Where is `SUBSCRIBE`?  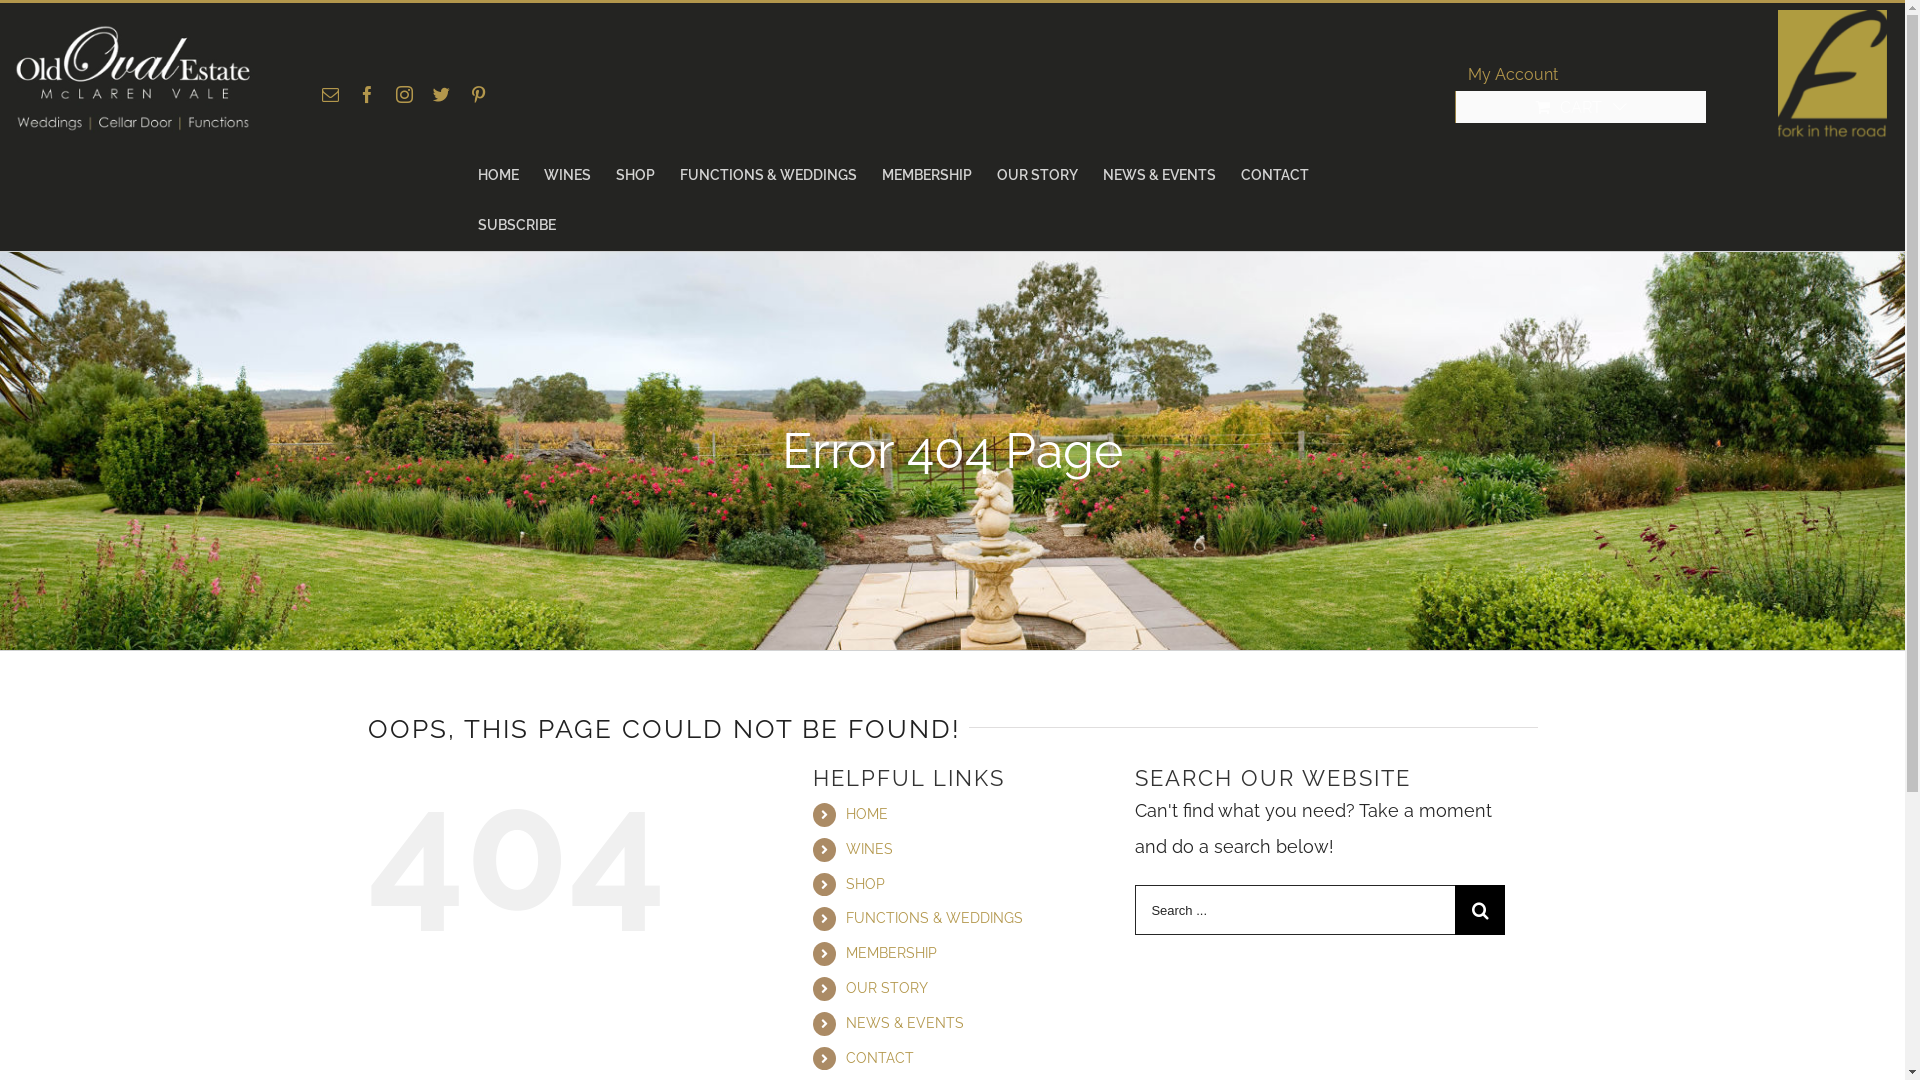
SUBSCRIBE is located at coordinates (517, 225).